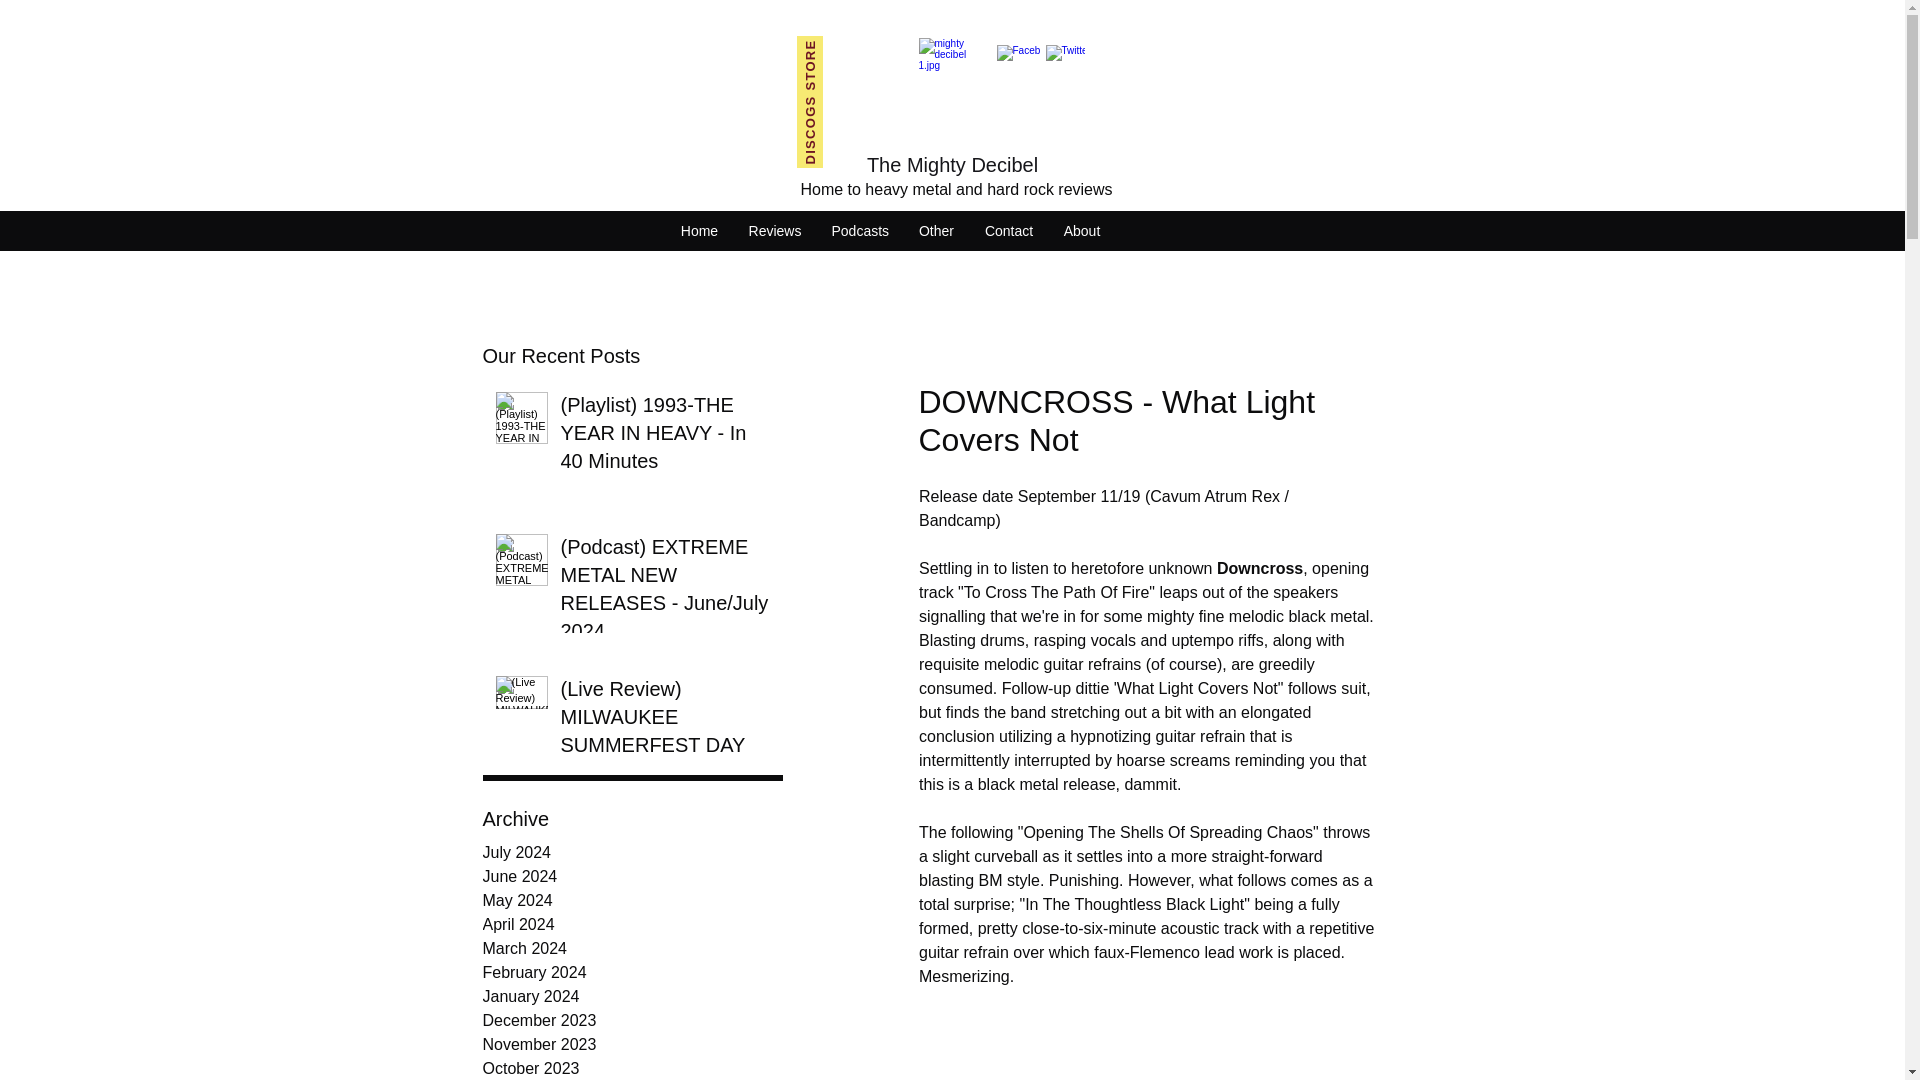  I want to click on February 2024, so click(631, 972).